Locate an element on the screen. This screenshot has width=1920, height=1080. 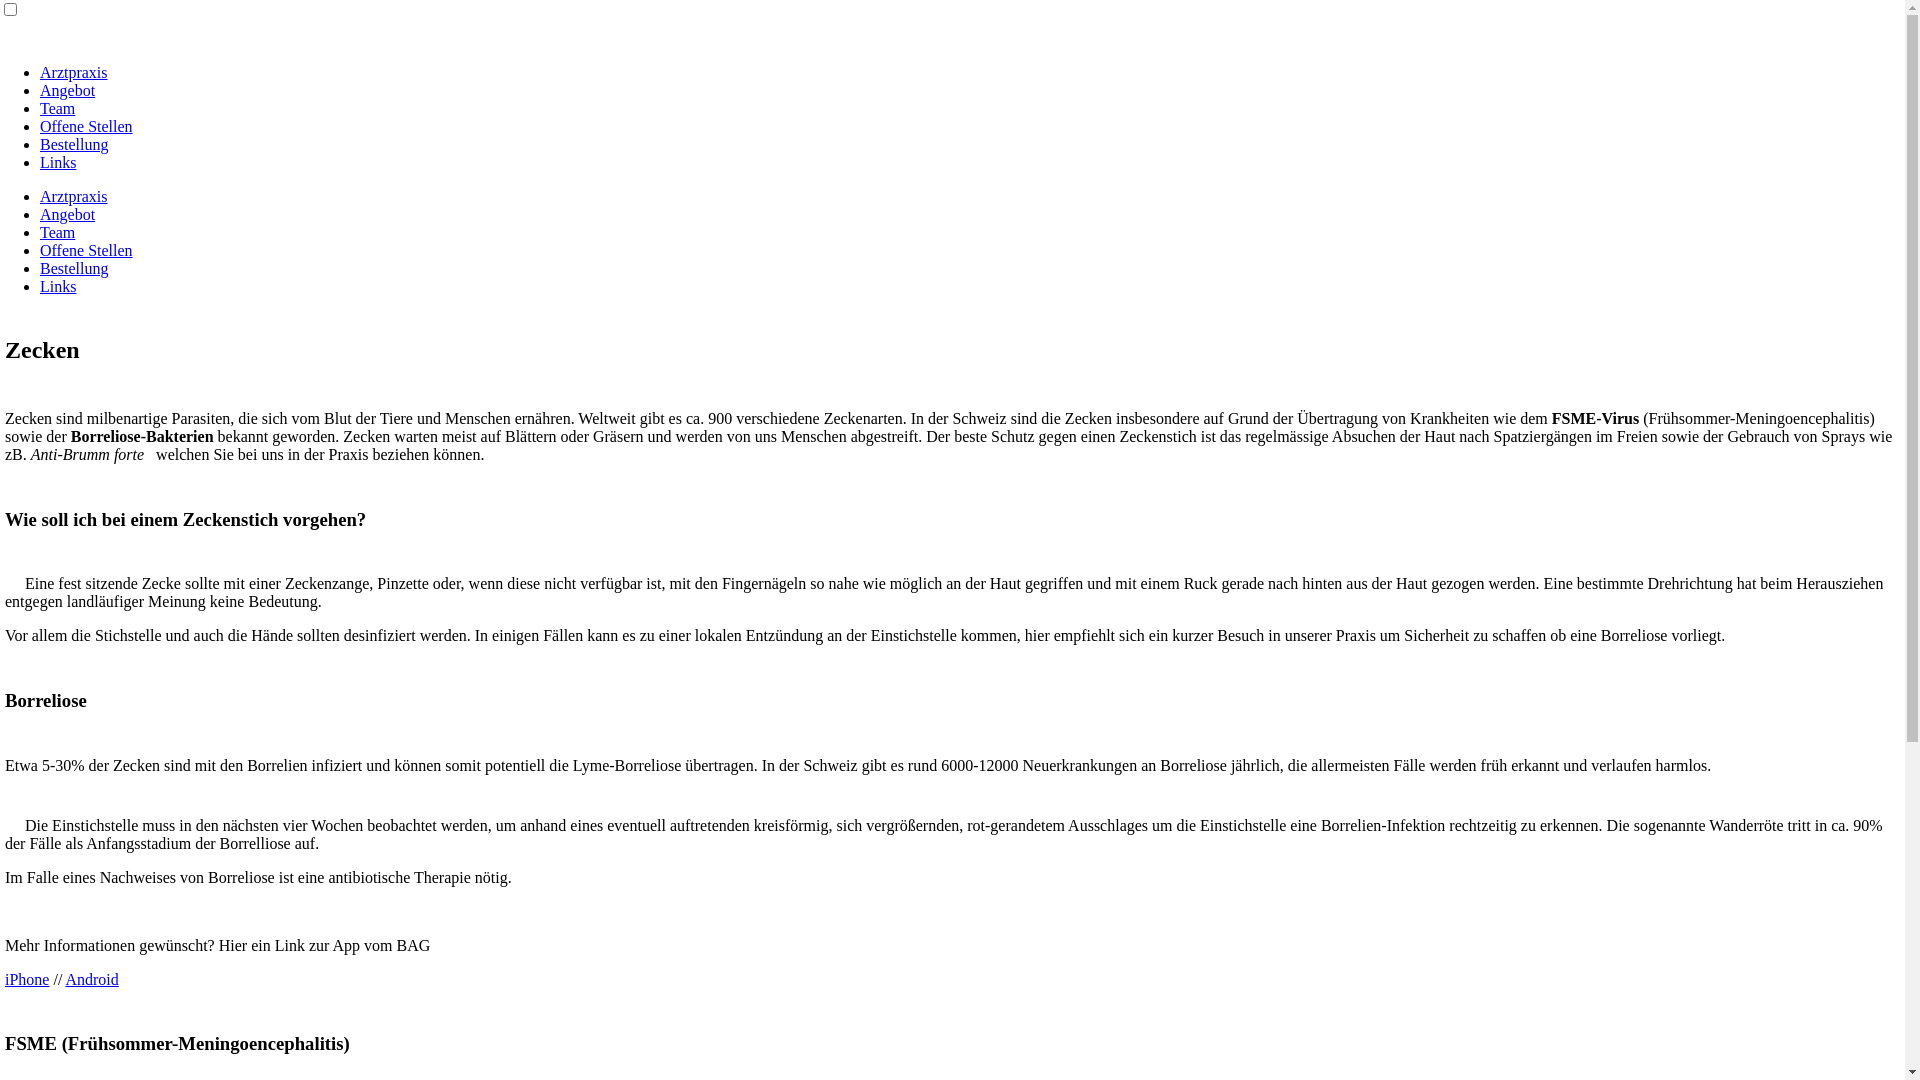
Bestellung is located at coordinates (74, 144).